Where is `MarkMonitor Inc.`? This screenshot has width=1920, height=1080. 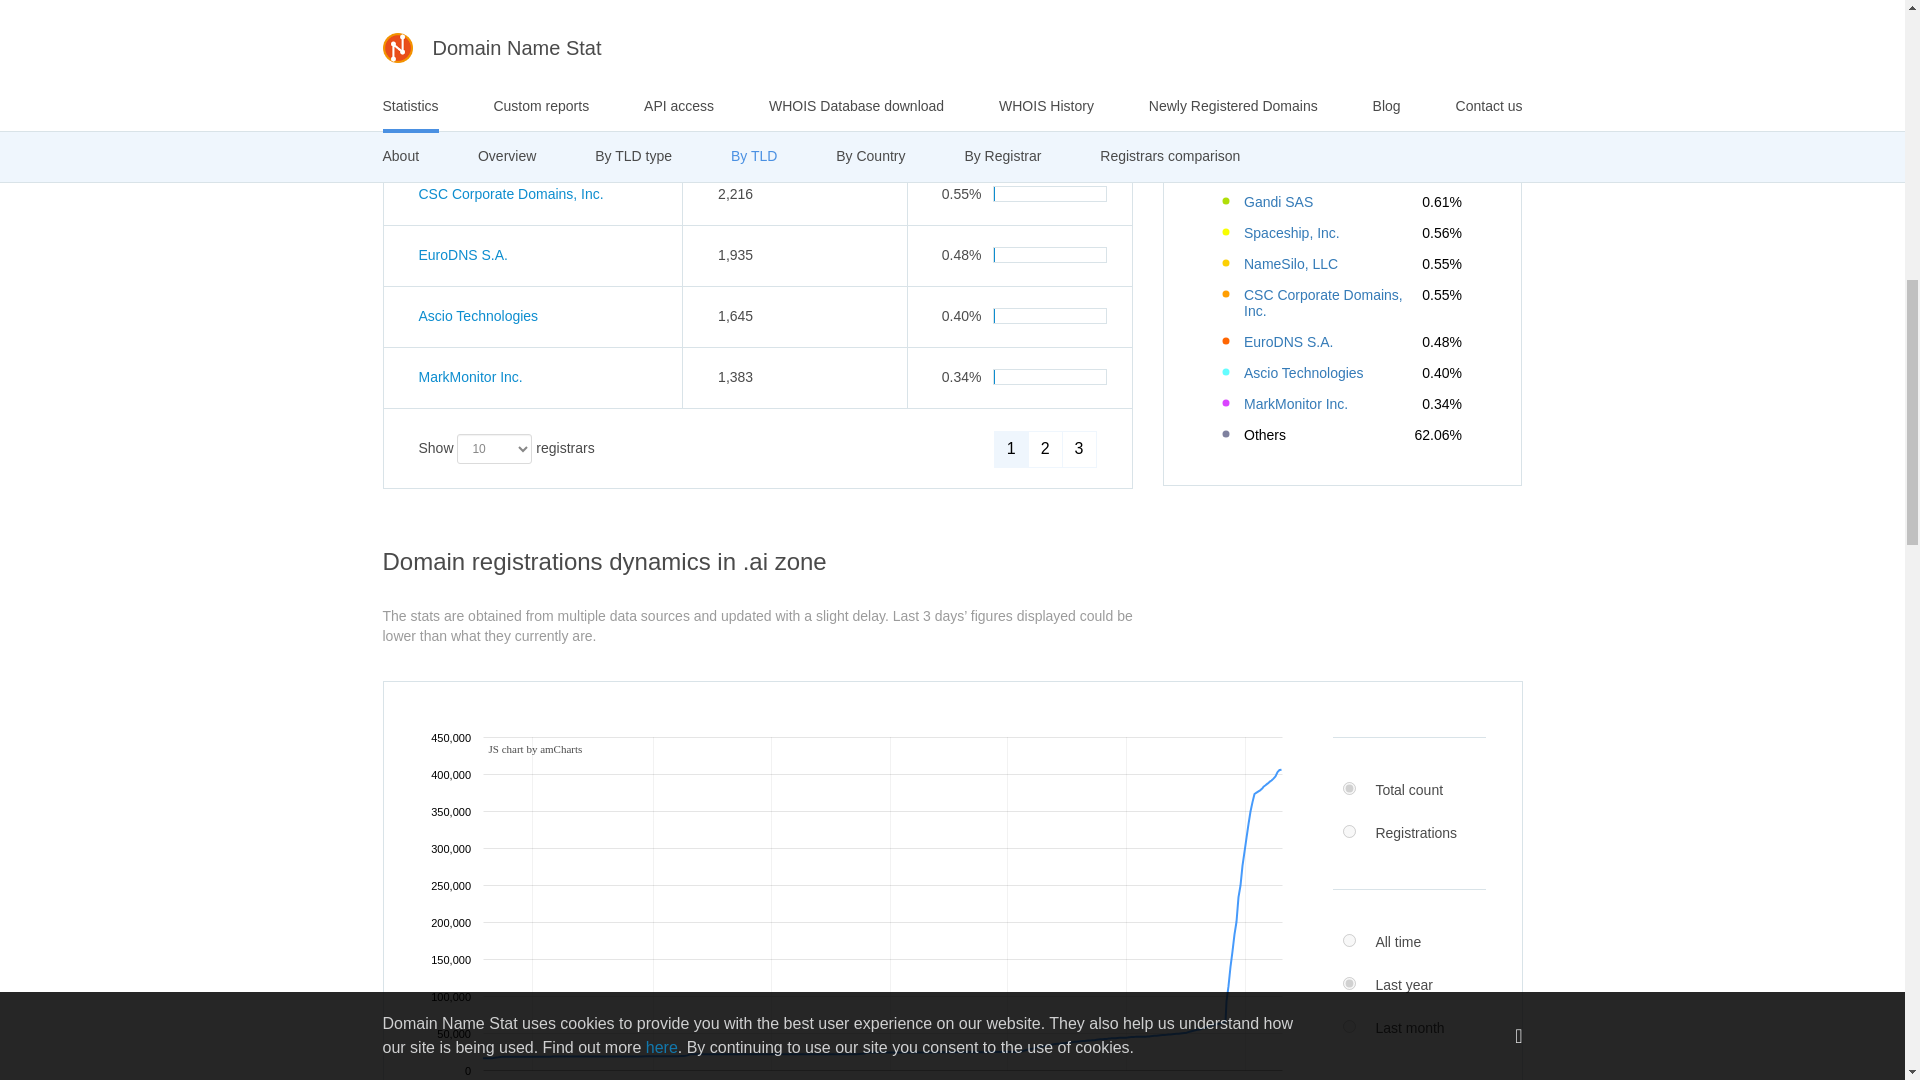 MarkMonitor Inc. is located at coordinates (470, 376).